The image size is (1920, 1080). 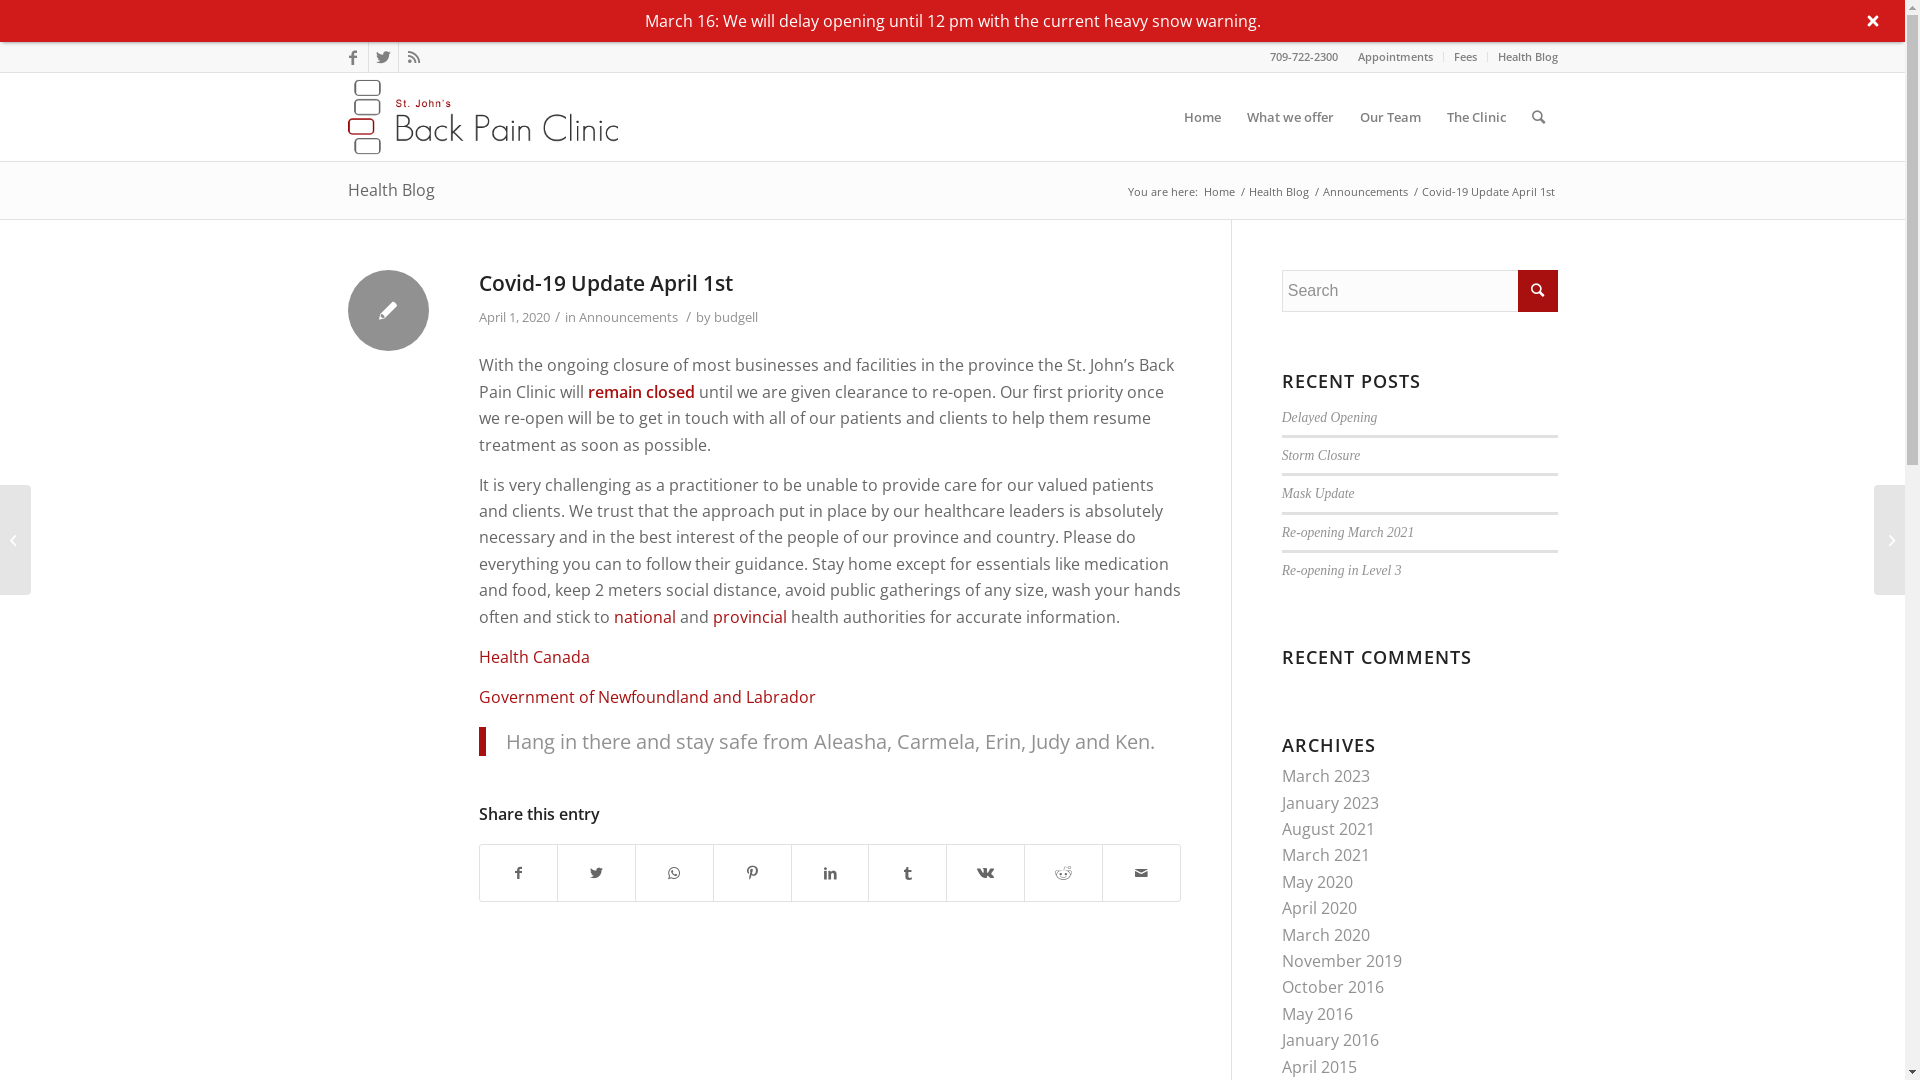 What do you see at coordinates (1320, 1067) in the screenshot?
I see `April 2015` at bounding box center [1320, 1067].